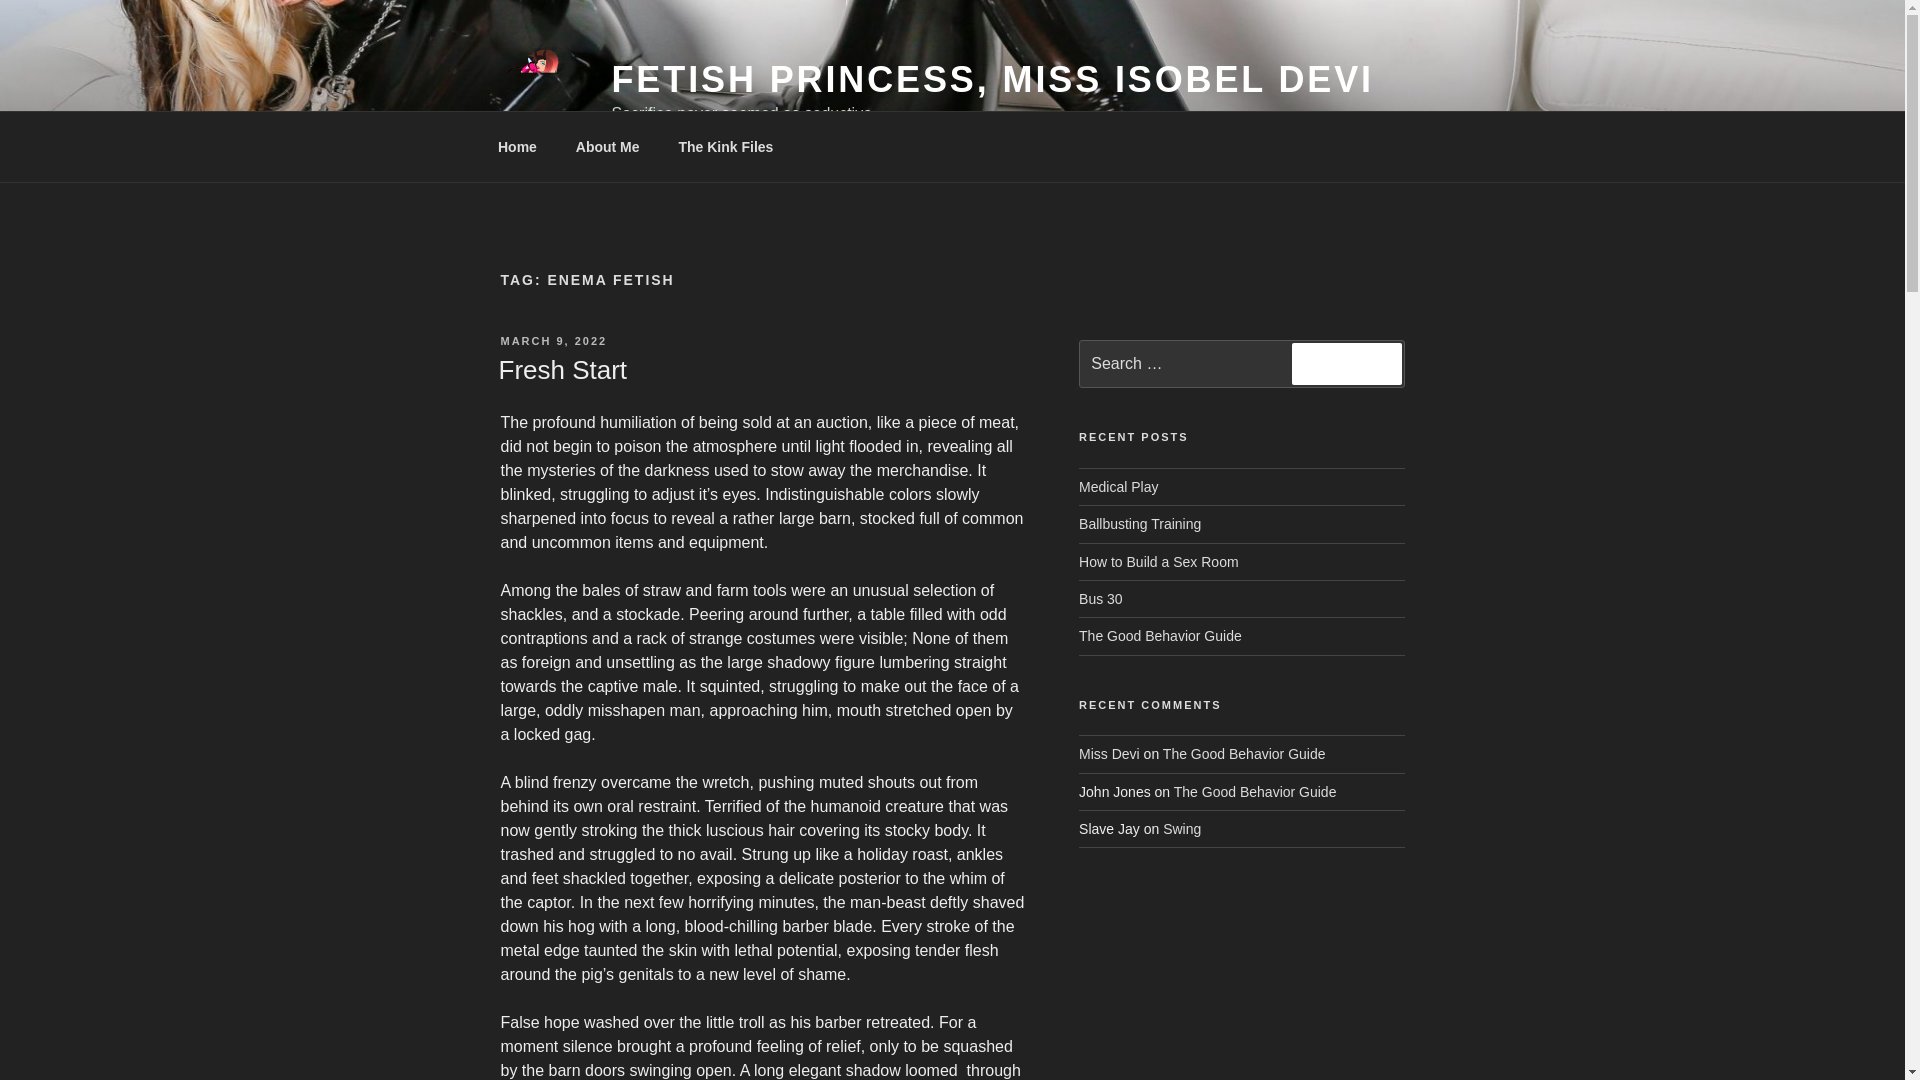 The height and width of the screenshot is (1080, 1920). Describe the element at coordinates (1254, 792) in the screenshot. I see `The Good Behavior Guide` at that location.